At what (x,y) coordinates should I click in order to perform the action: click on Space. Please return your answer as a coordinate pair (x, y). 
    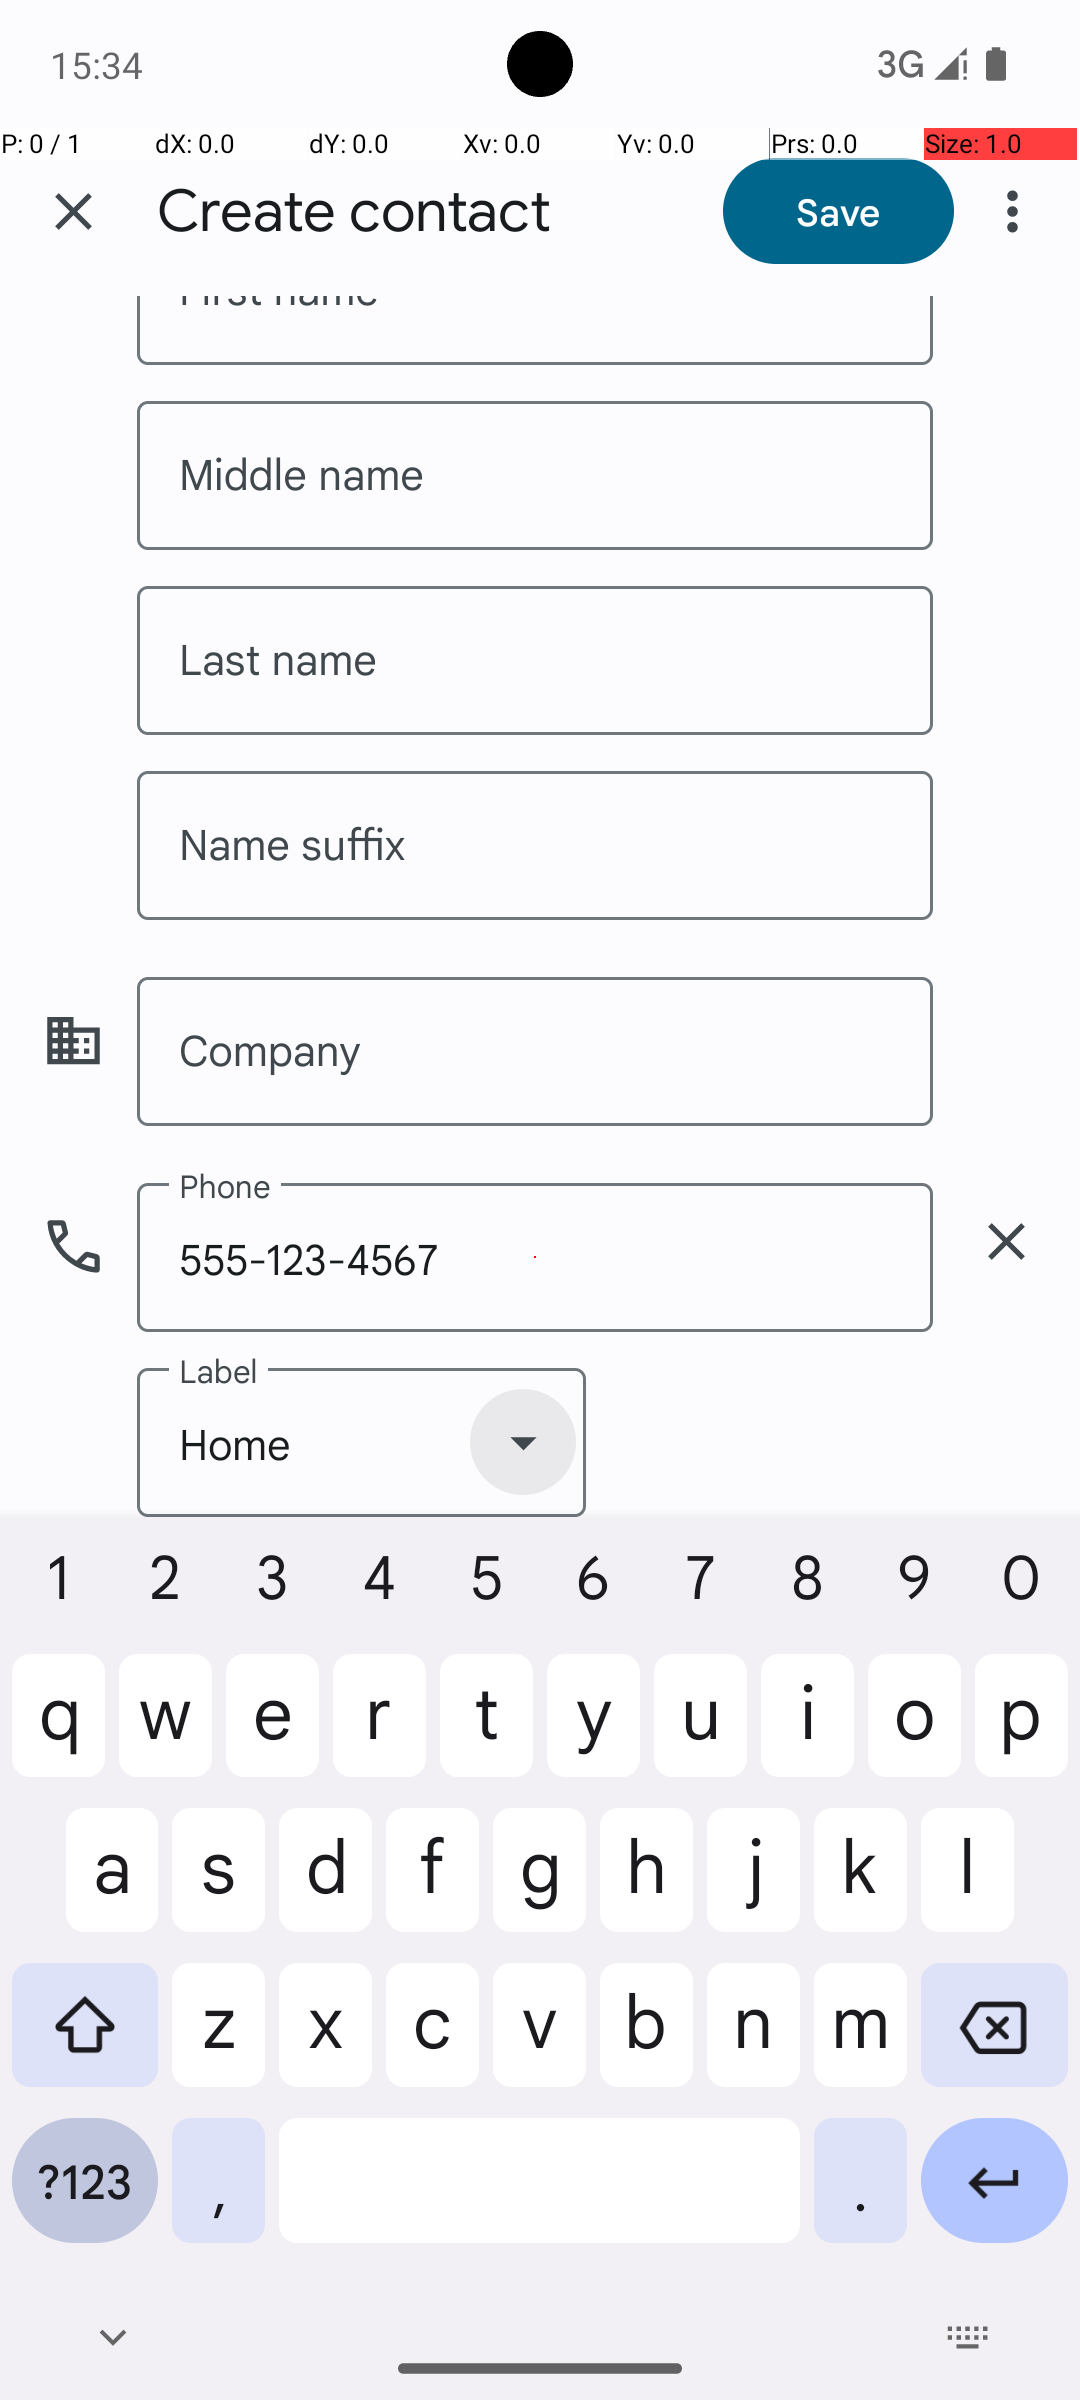
    Looking at the image, I should click on (540, 2196).